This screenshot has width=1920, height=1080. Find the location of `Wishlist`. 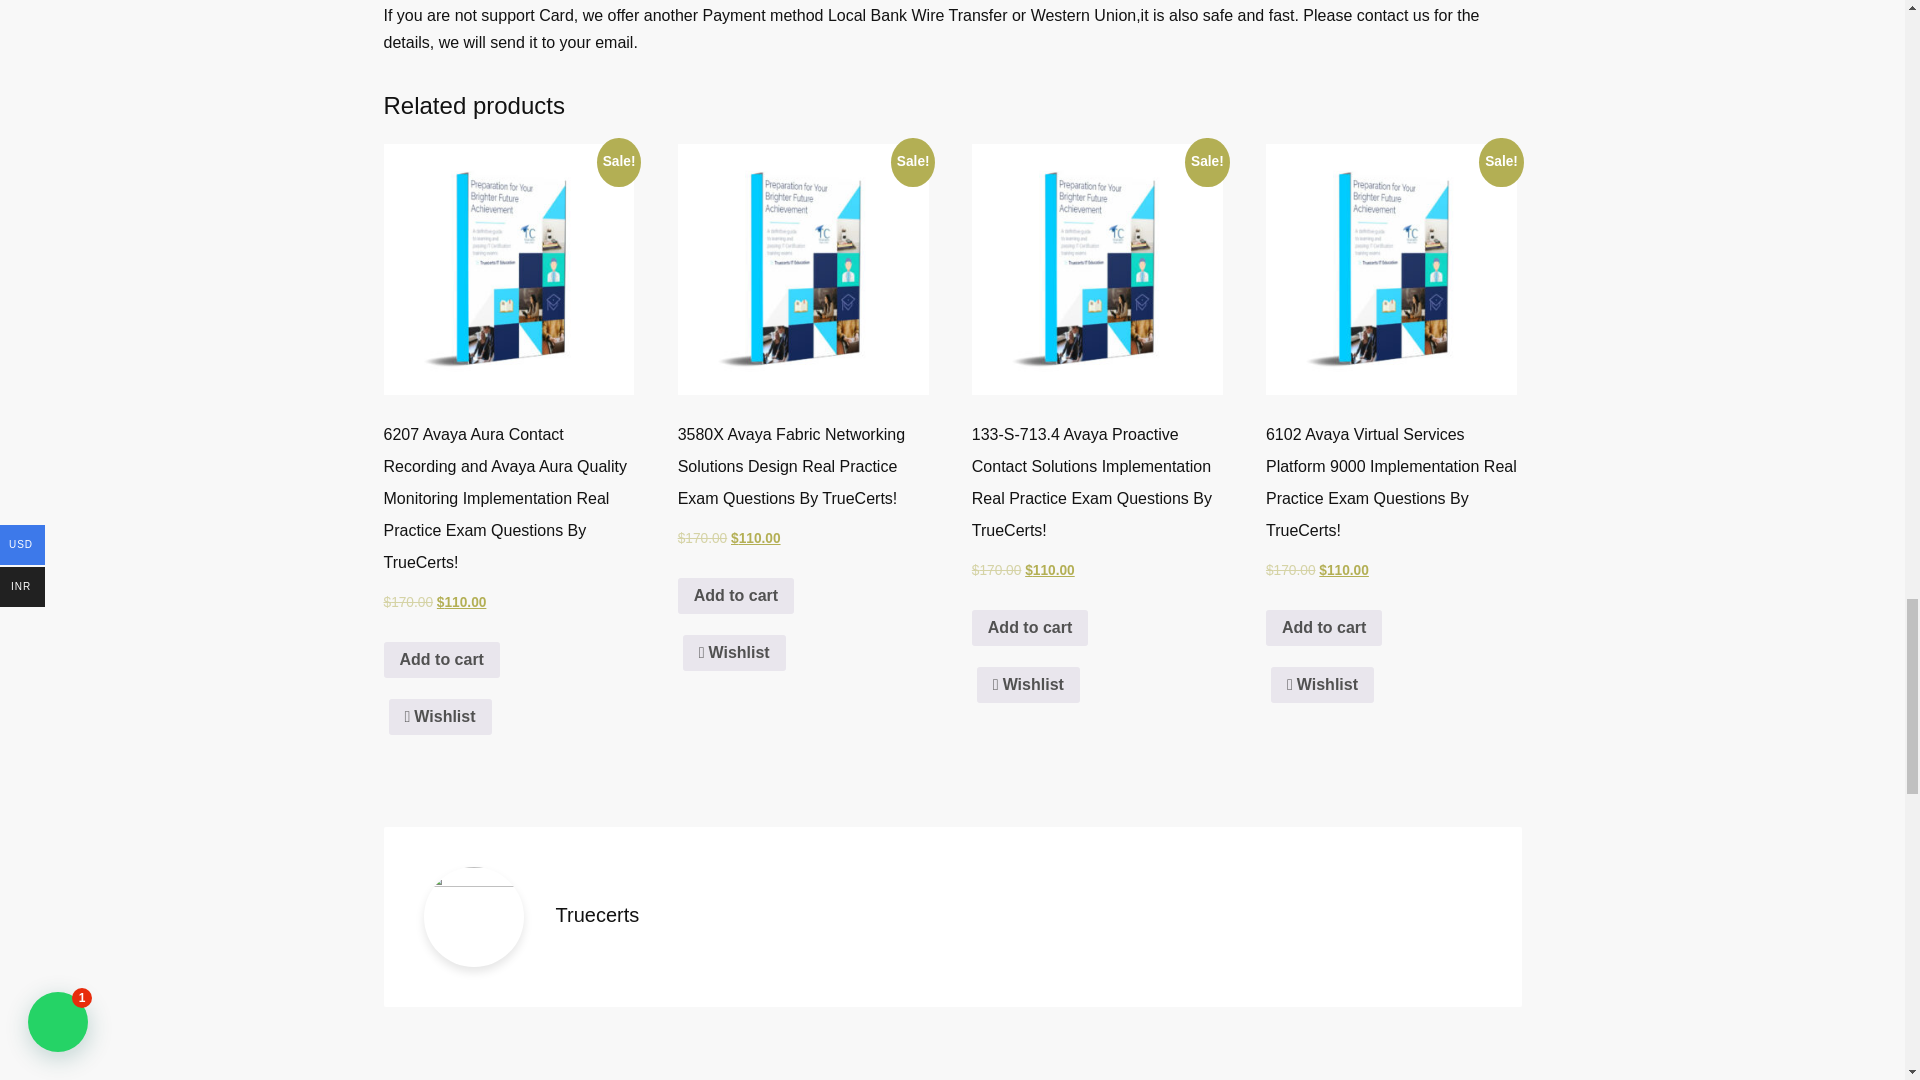

Wishlist is located at coordinates (439, 716).